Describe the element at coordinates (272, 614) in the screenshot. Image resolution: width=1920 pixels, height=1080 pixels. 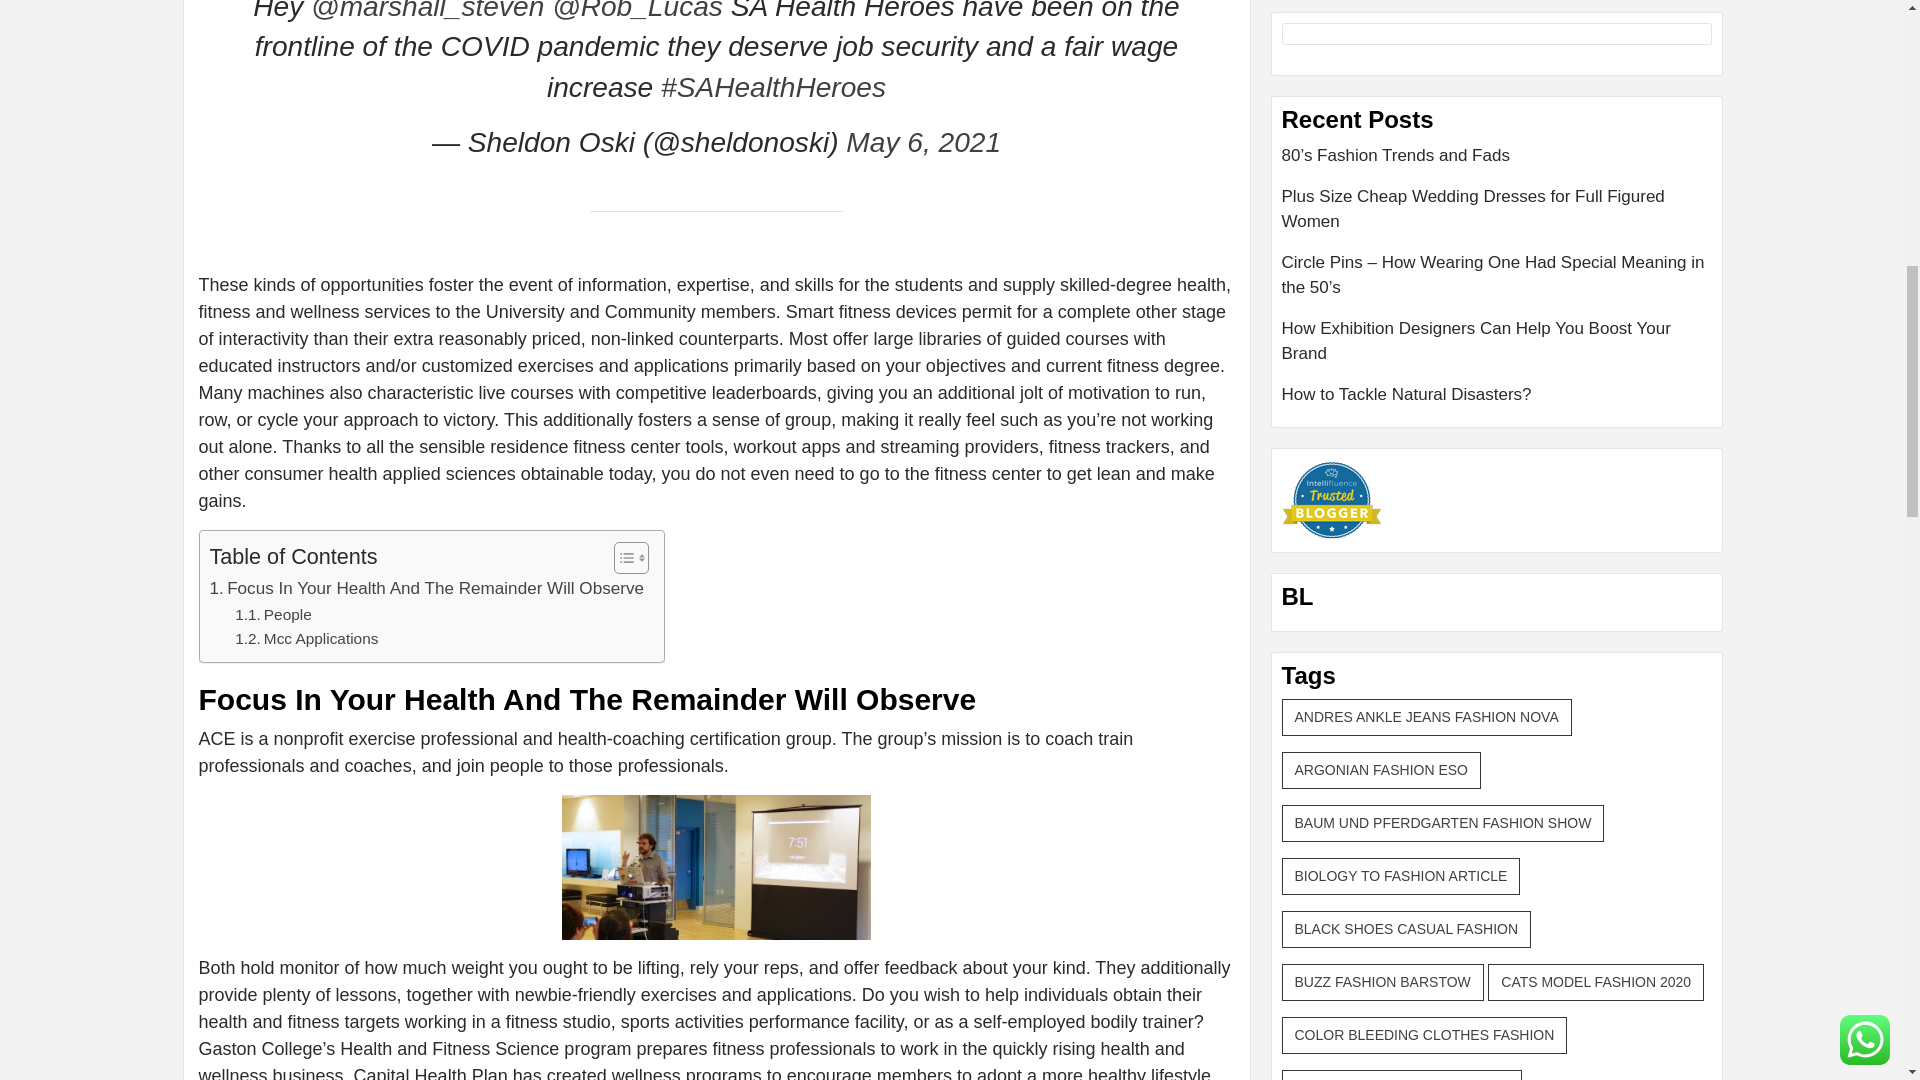
I see `People` at that location.